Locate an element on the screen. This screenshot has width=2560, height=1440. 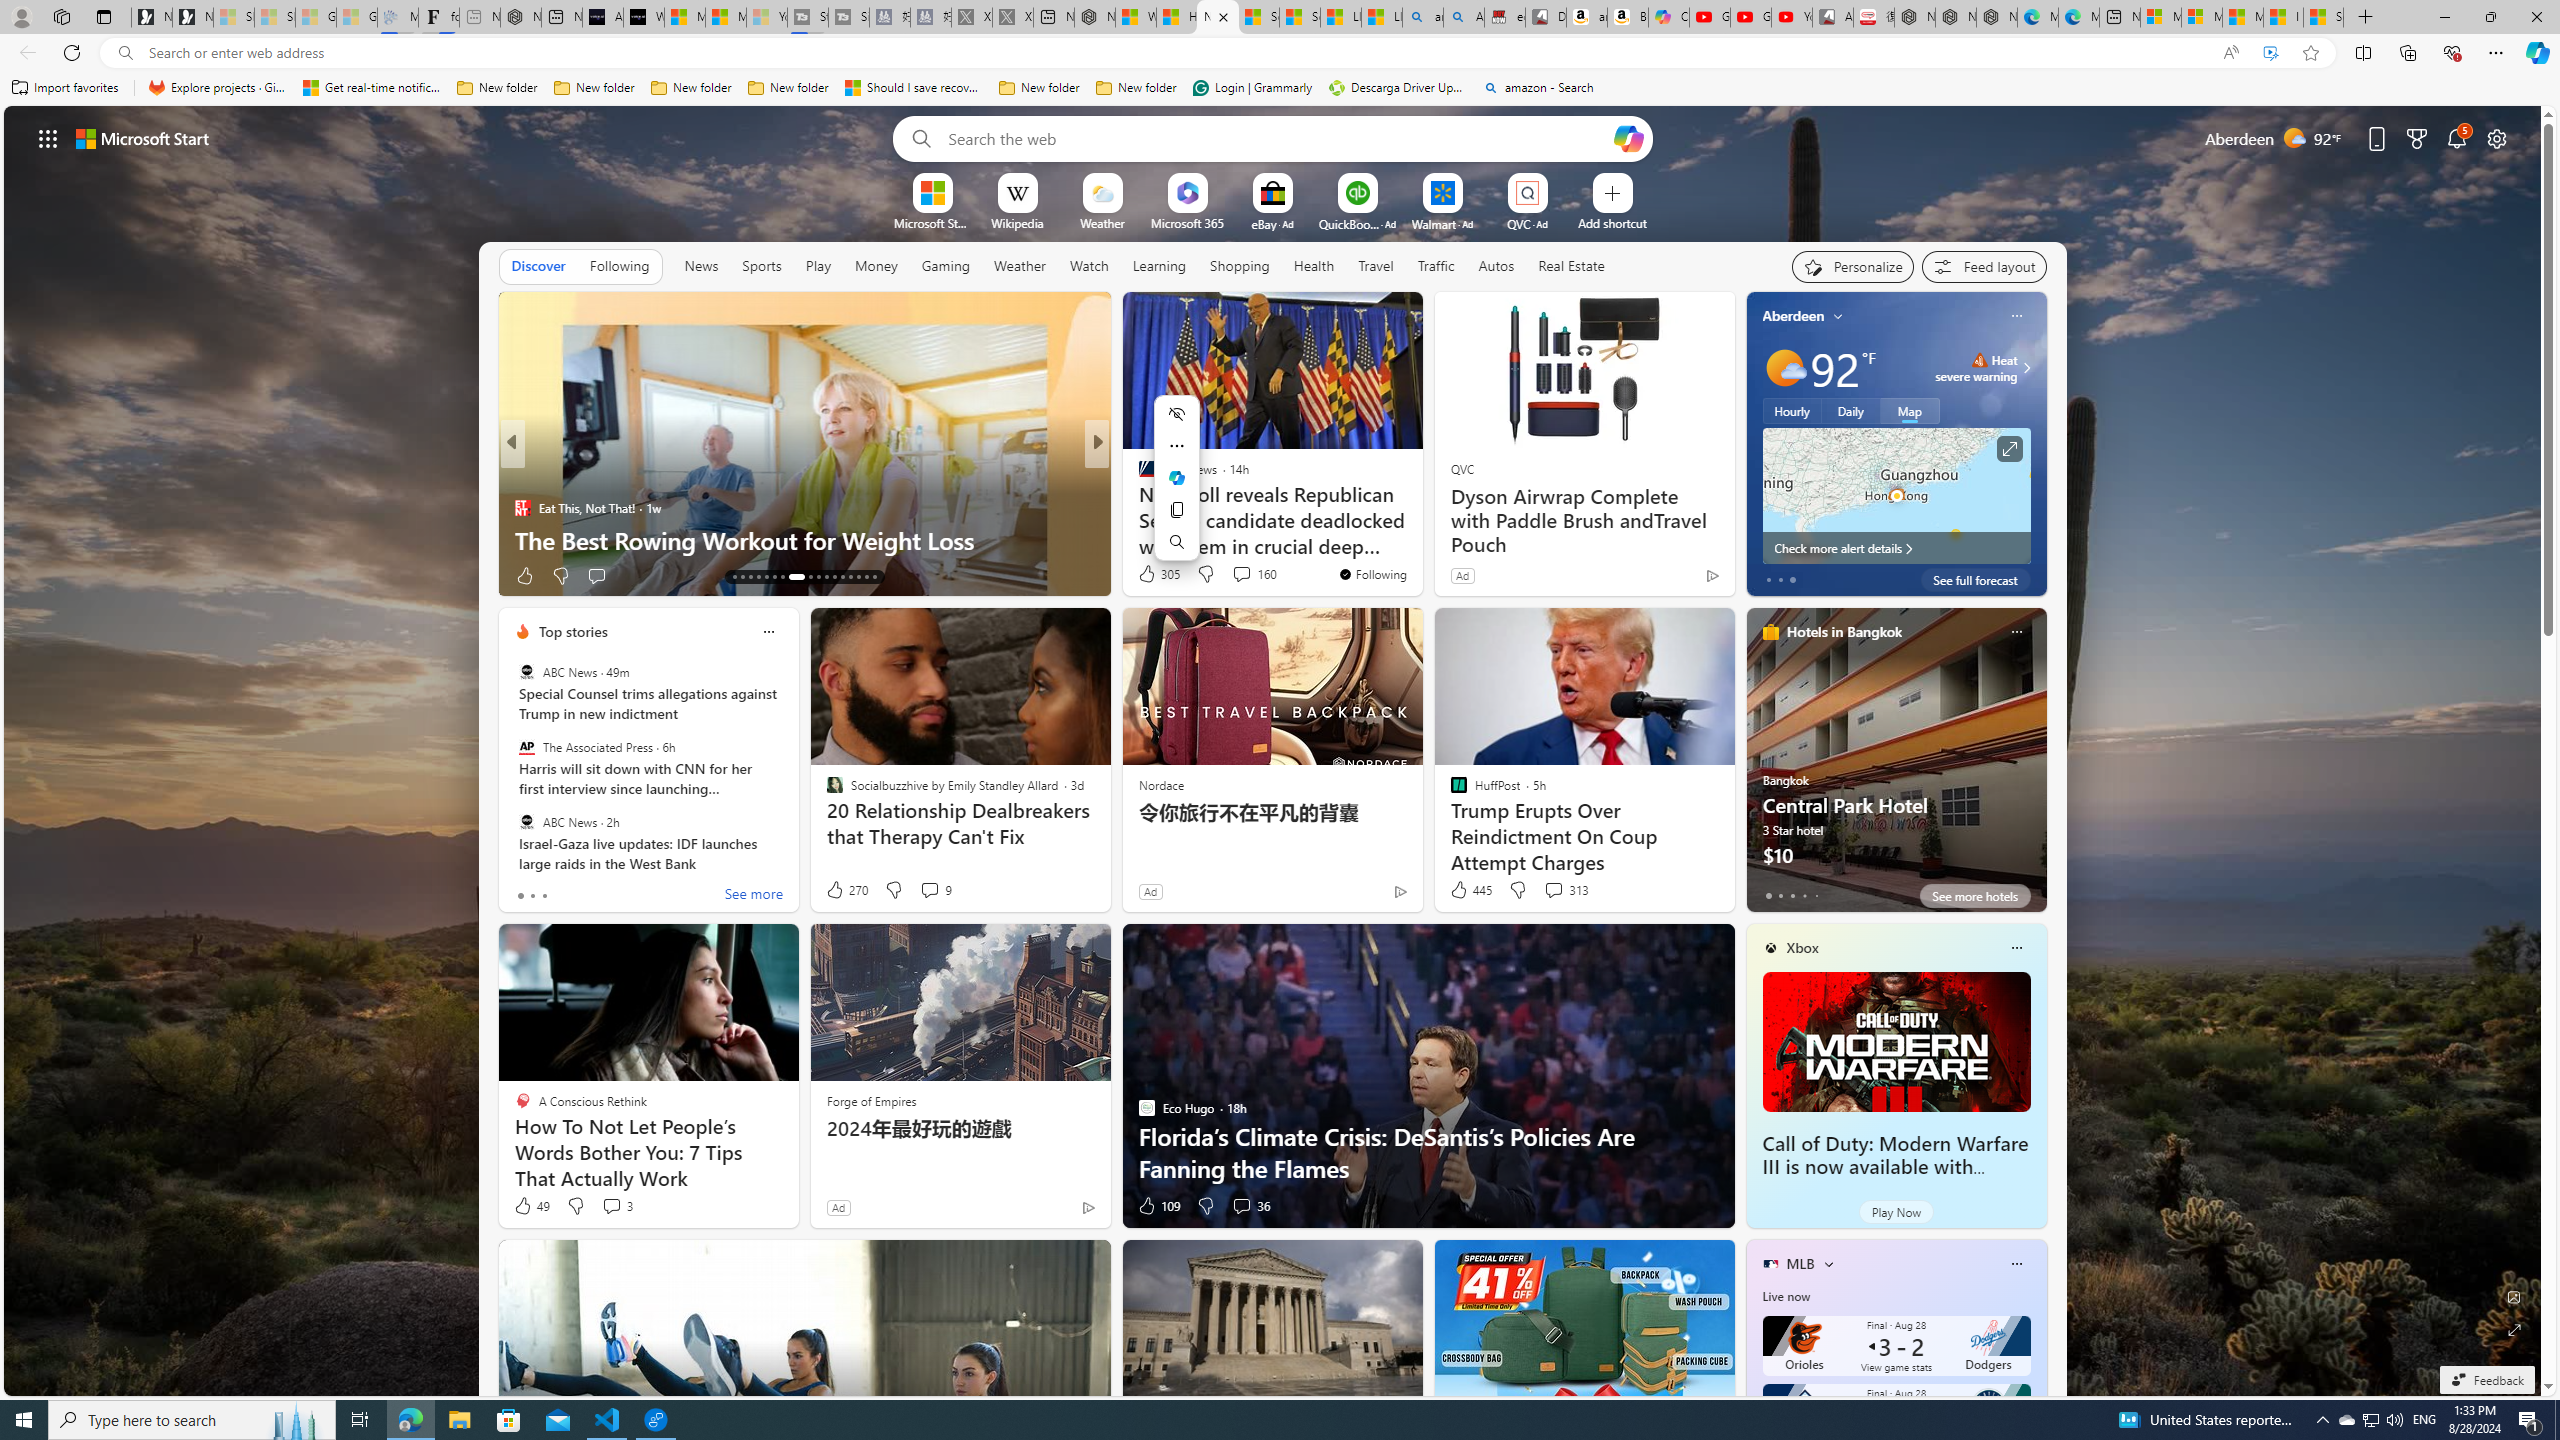
Search icon is located at coordinates (124, 53).